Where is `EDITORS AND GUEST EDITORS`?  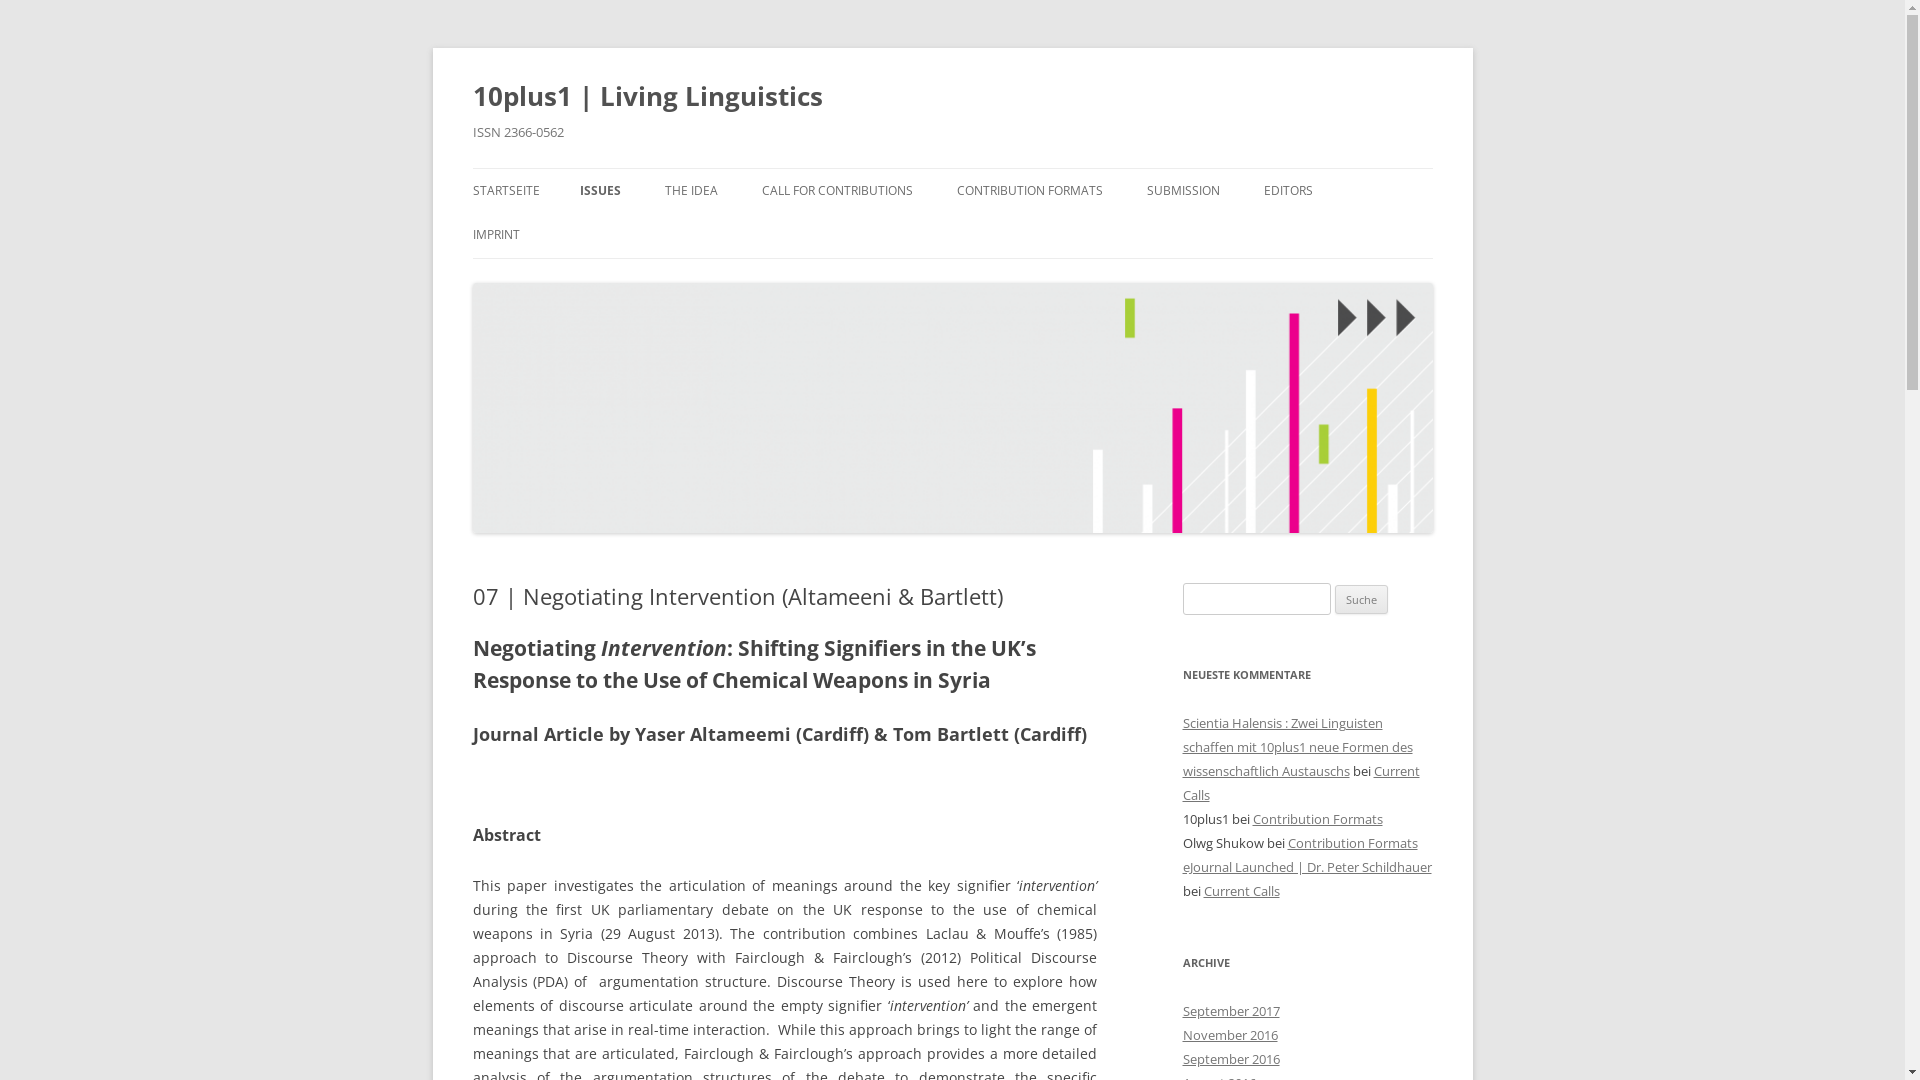 EDITORS AND GUEST EDITORS is located at coordinates (1364, 234).